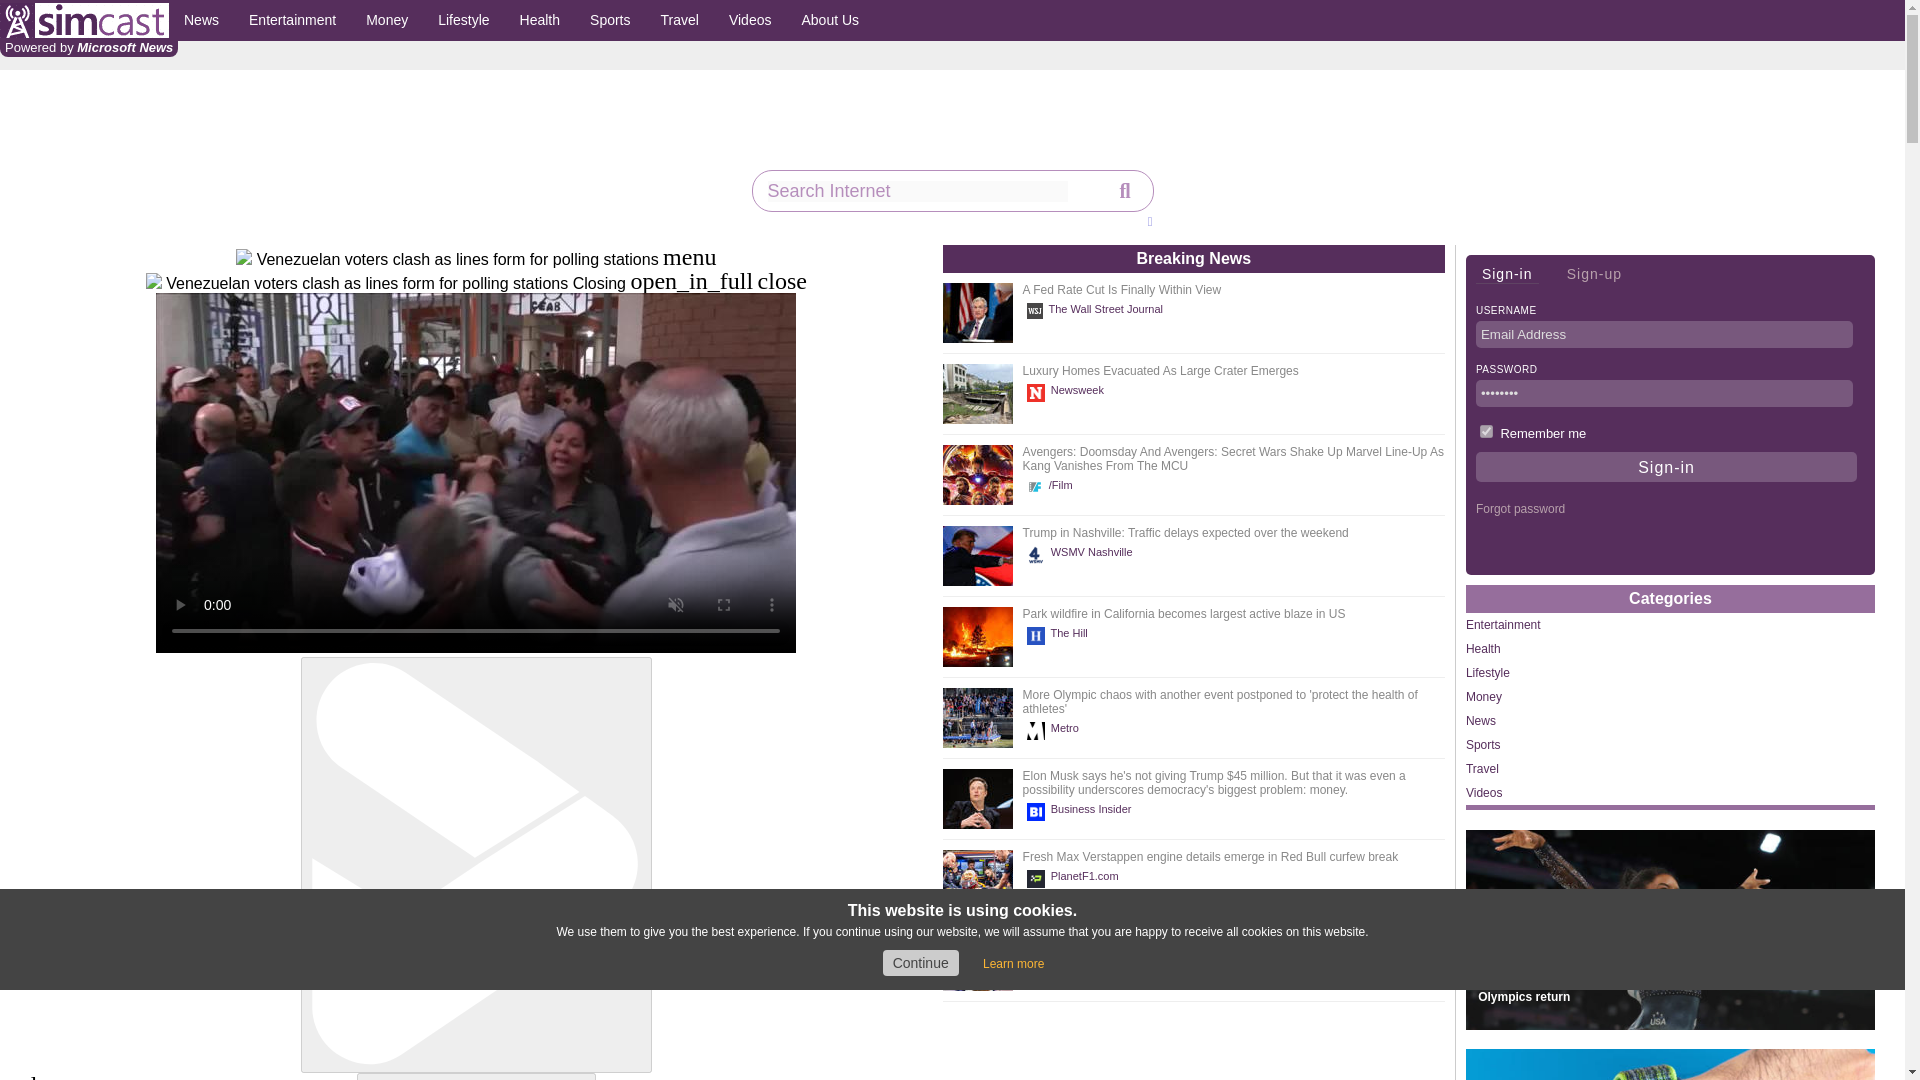  Describe the element at coordinates (680, 20) in the screenshot. I see `Travel` at that location.